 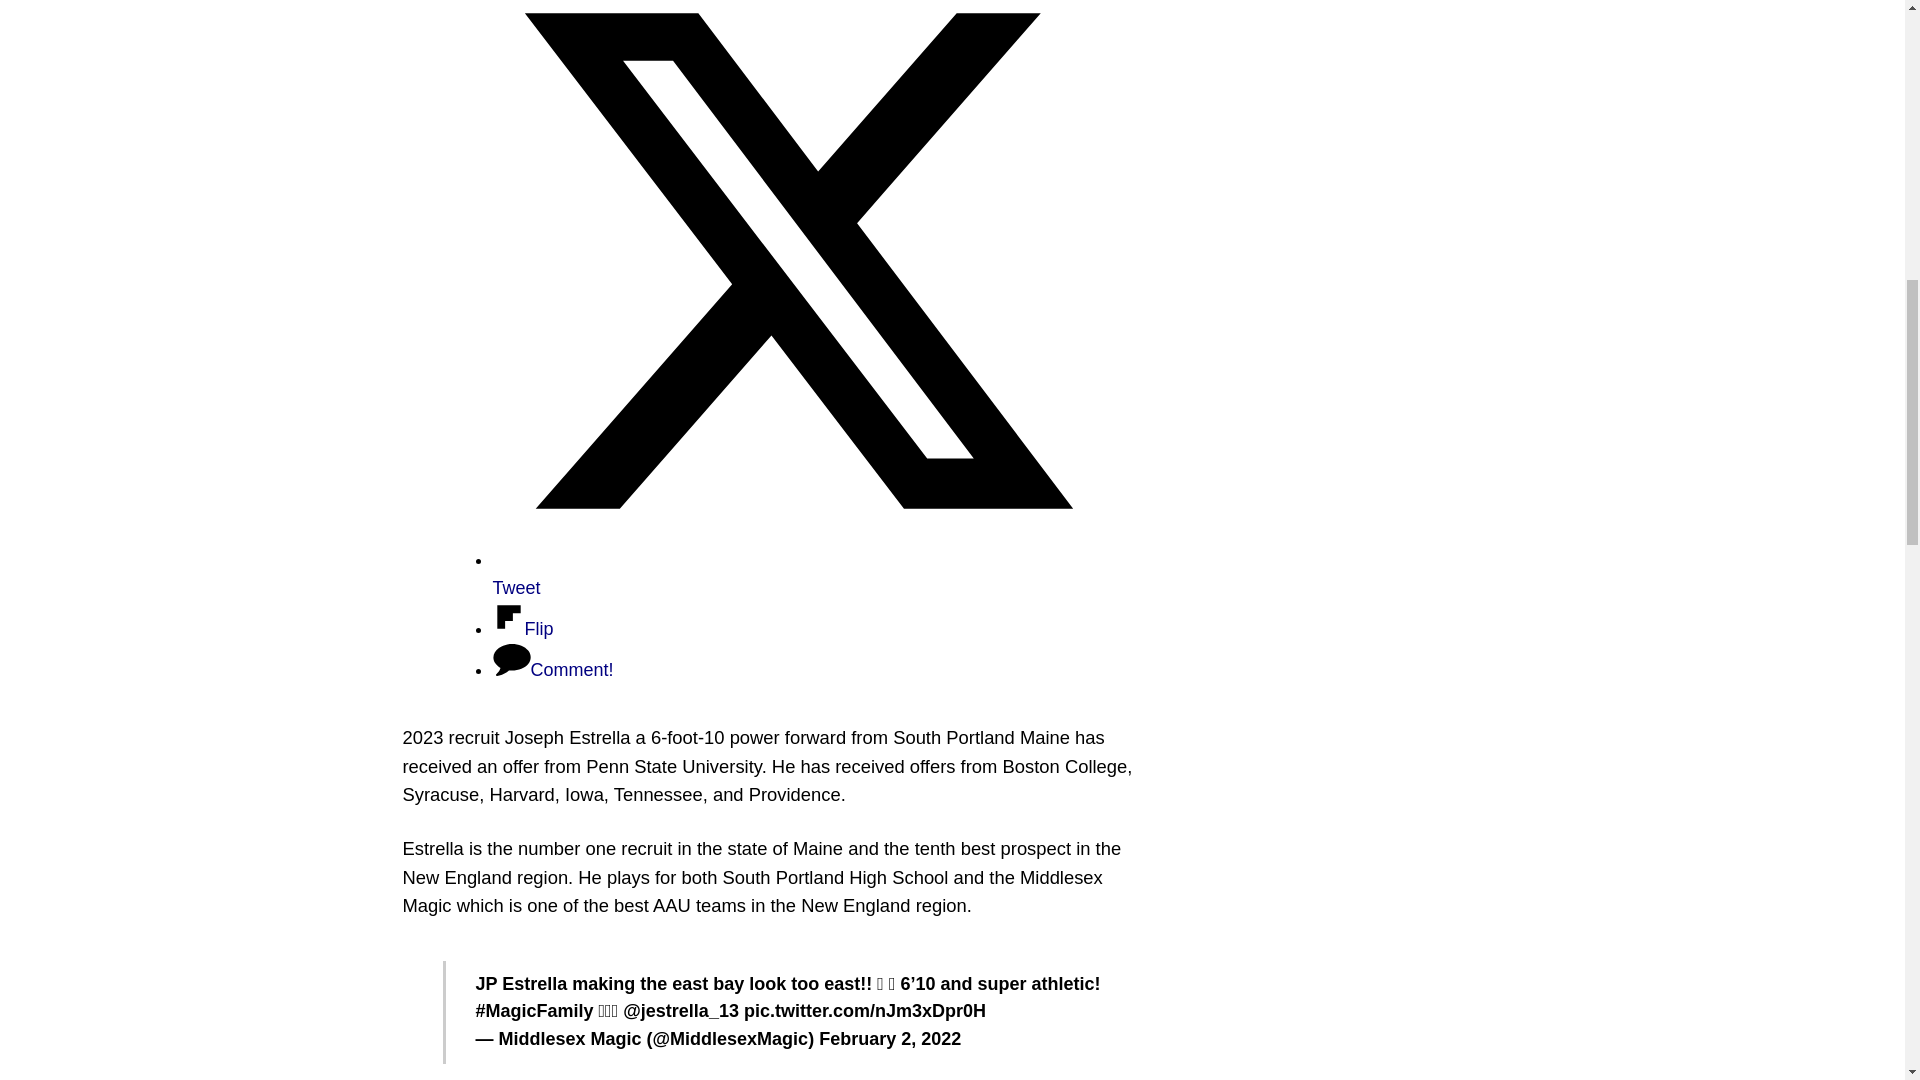 I want to click on Share on Tweet, so click(x=796, y=574).